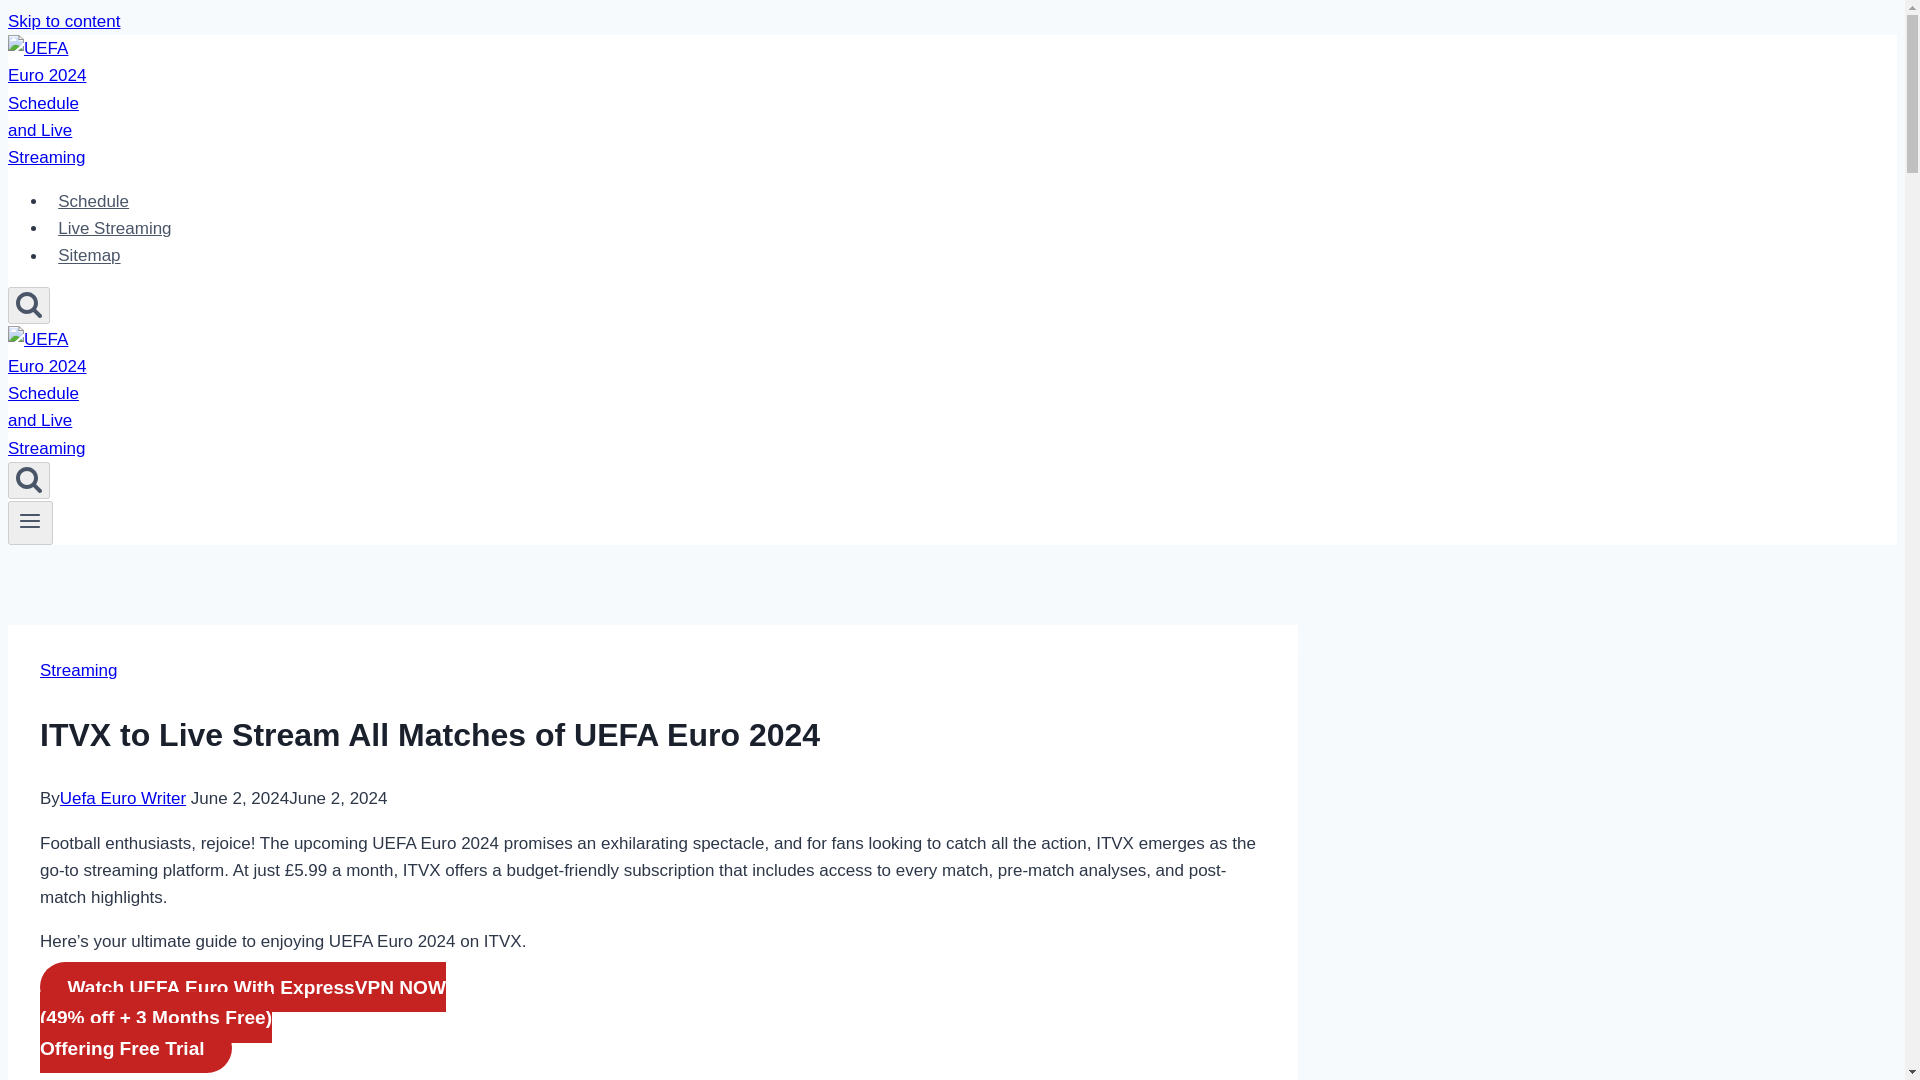 Image resolution: width=1920 pixels, height=1080 pixels. I want to click on Live Streaming, so click(115, 228).